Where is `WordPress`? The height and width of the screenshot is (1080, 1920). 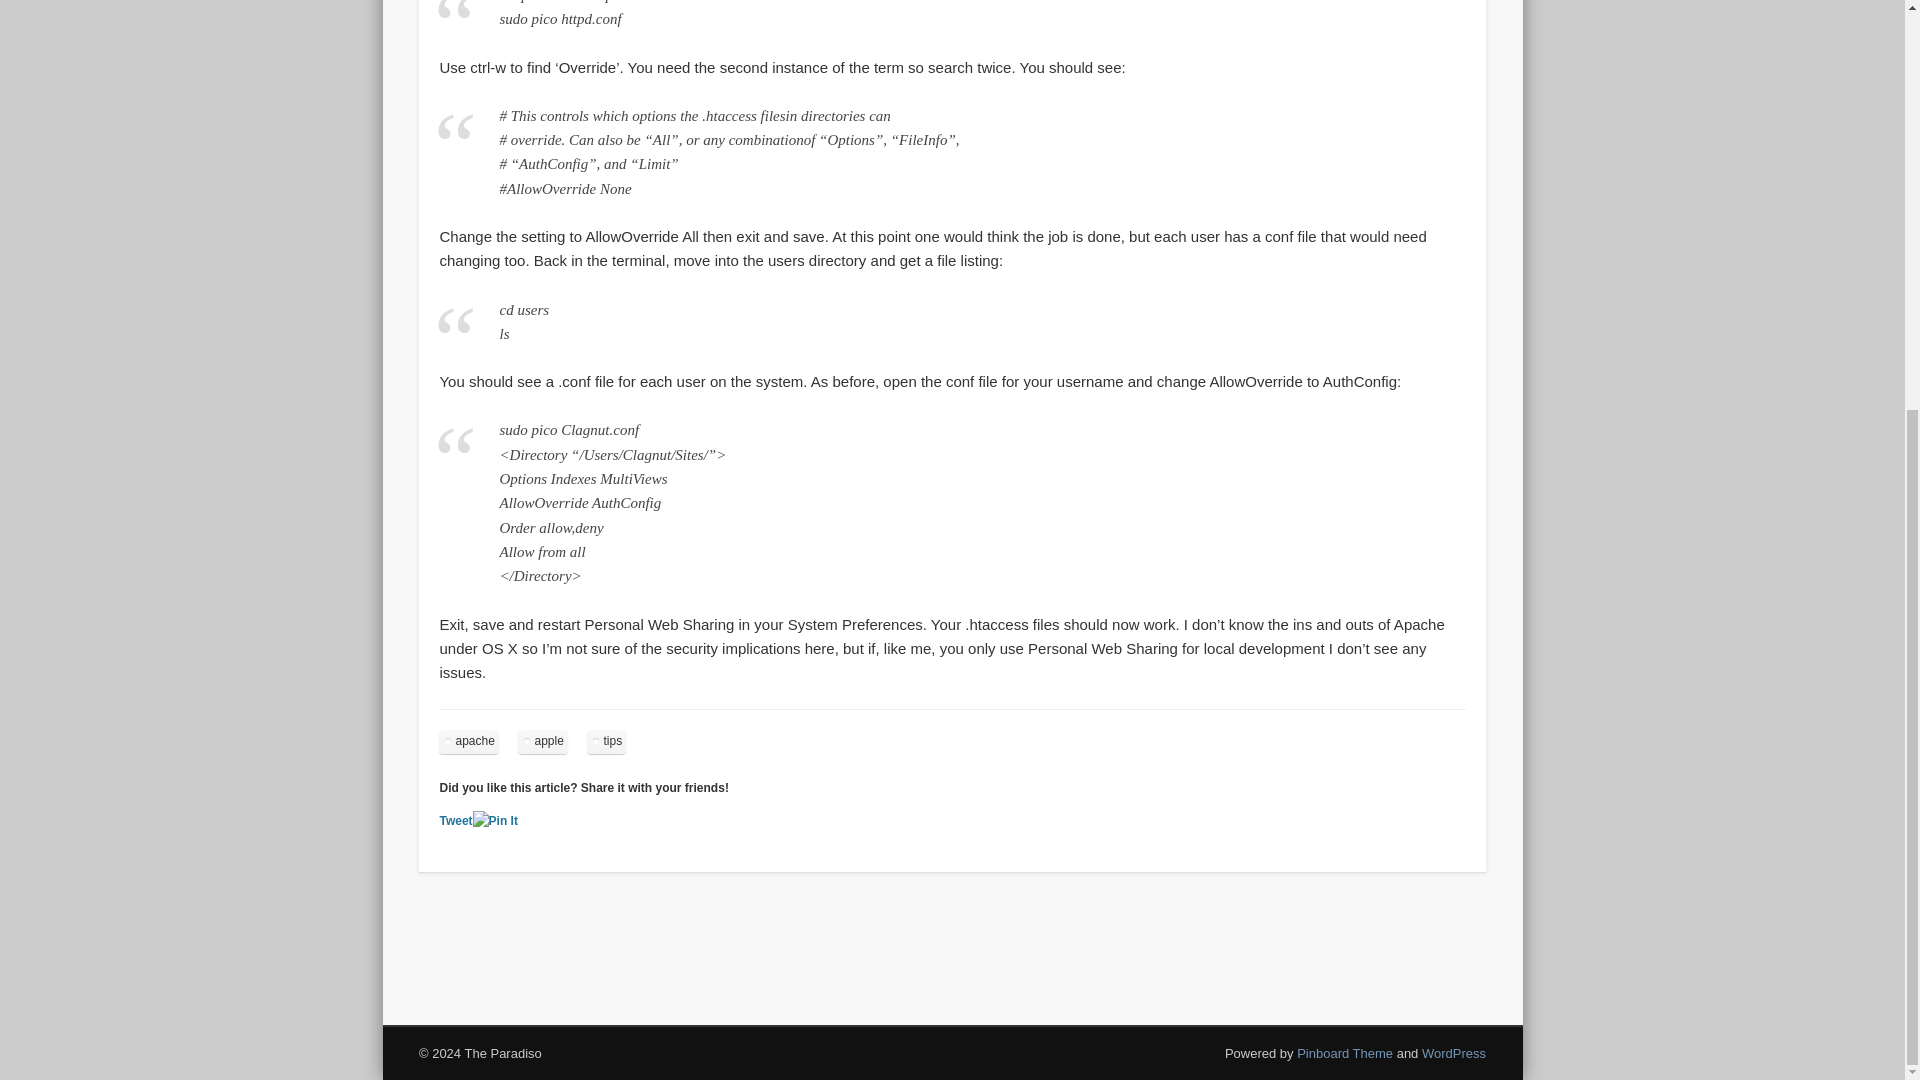 WordPress is located at coordinates (1454, 1053).